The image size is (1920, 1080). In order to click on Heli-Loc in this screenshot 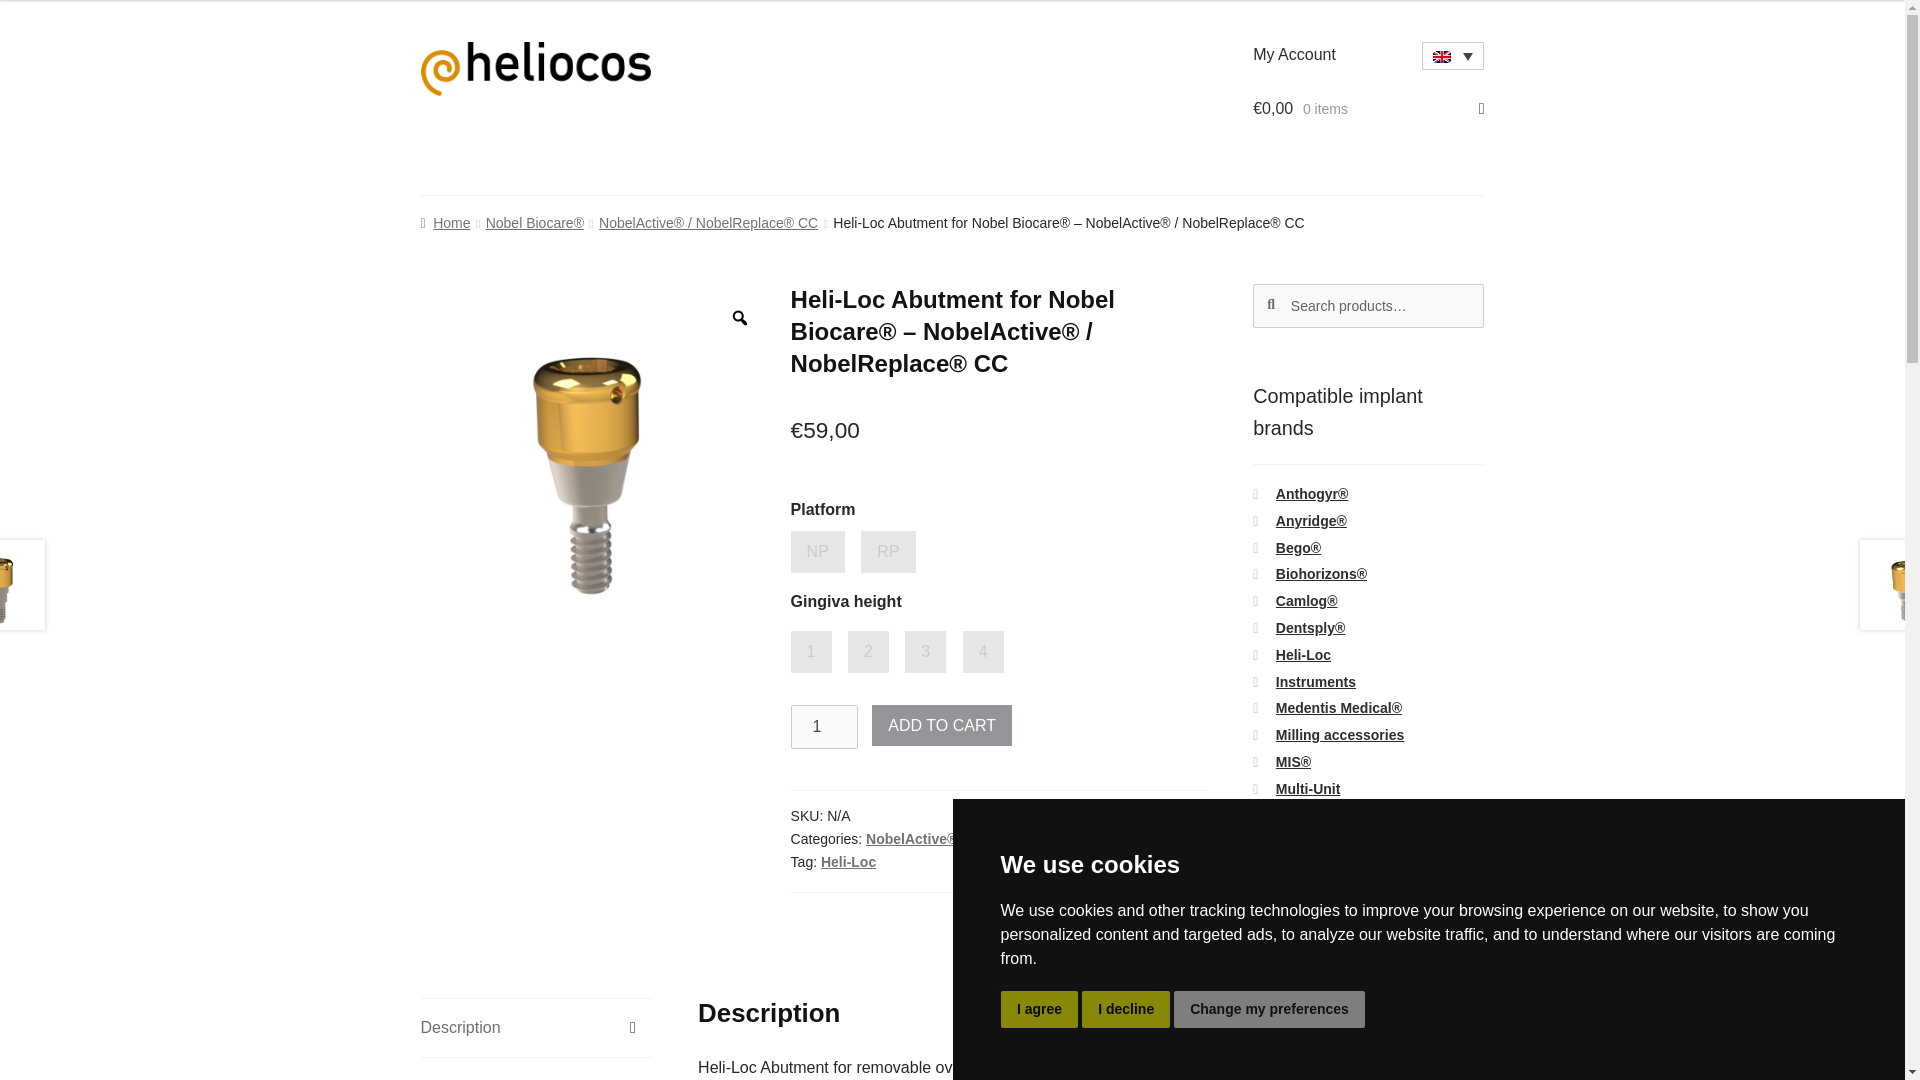, I will do `click(1132, 838)`.